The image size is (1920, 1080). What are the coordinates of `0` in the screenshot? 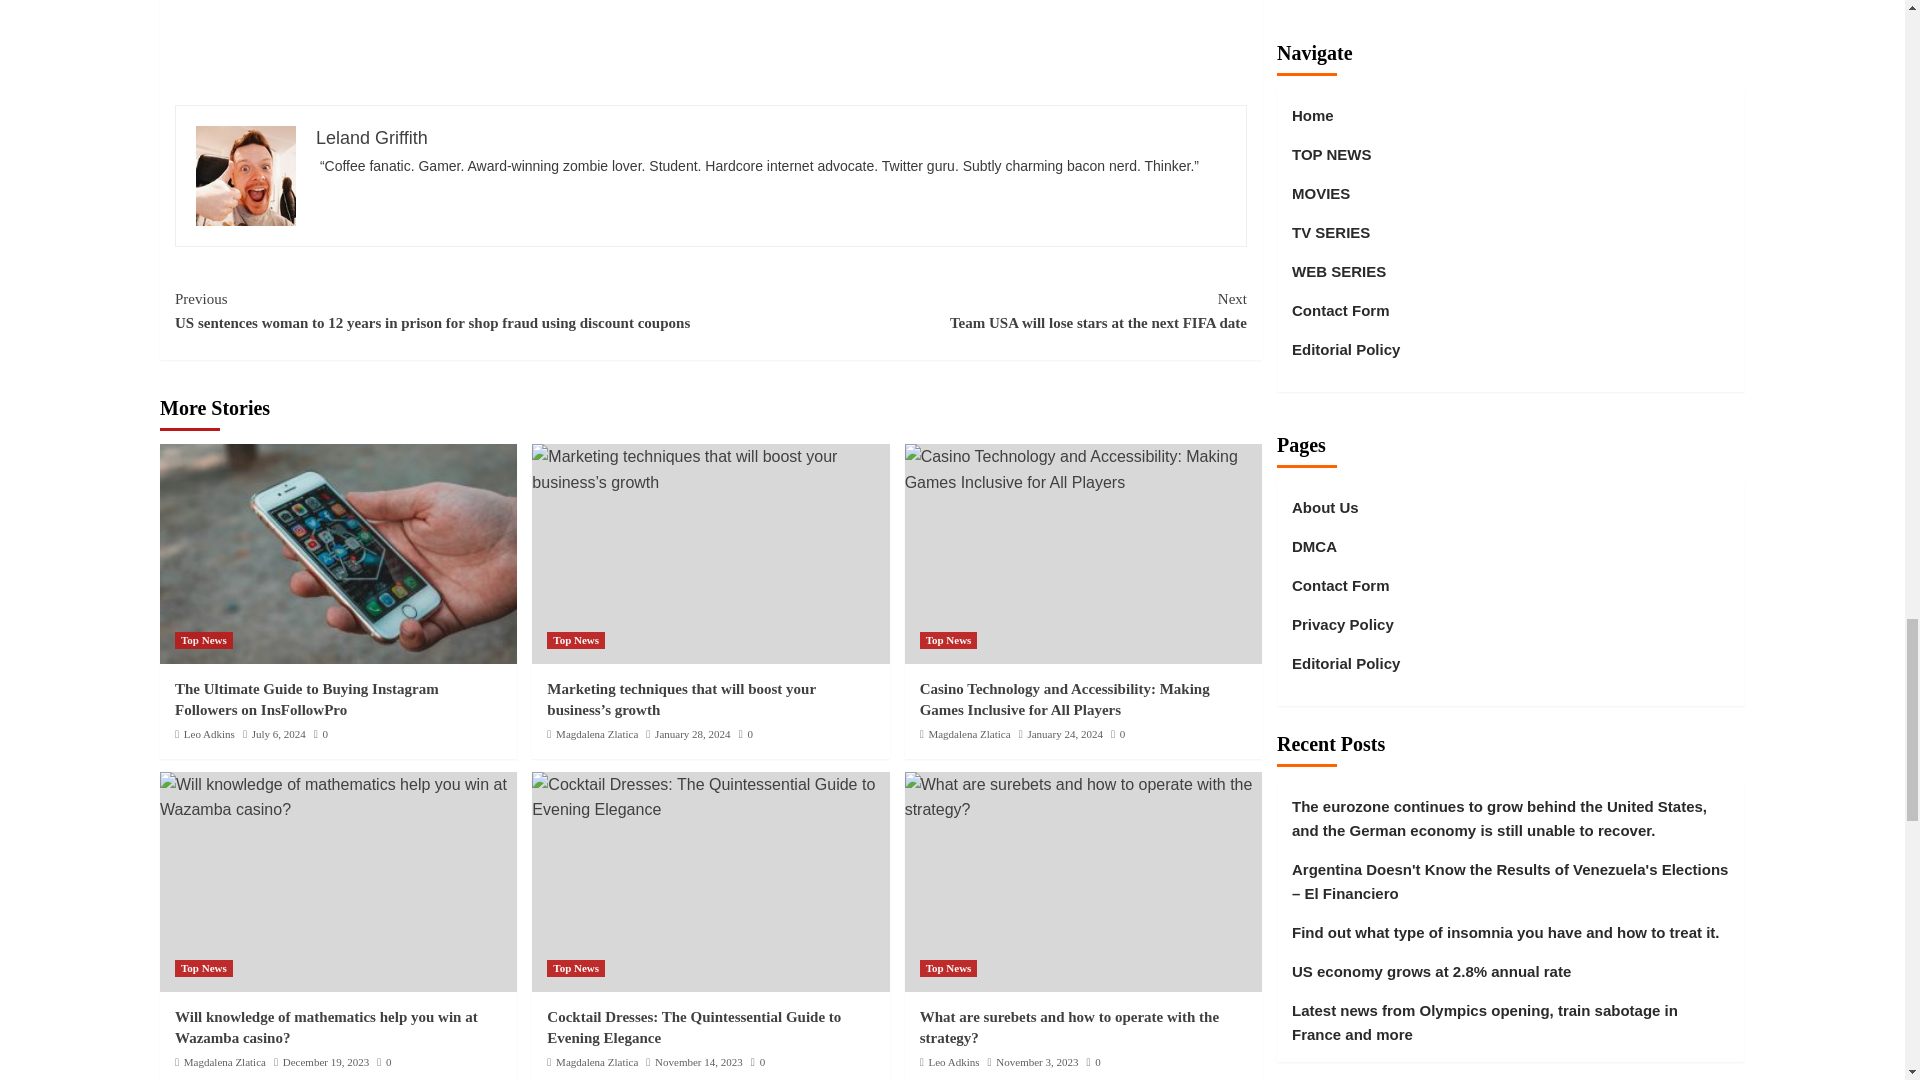 It's located at (321, 733).